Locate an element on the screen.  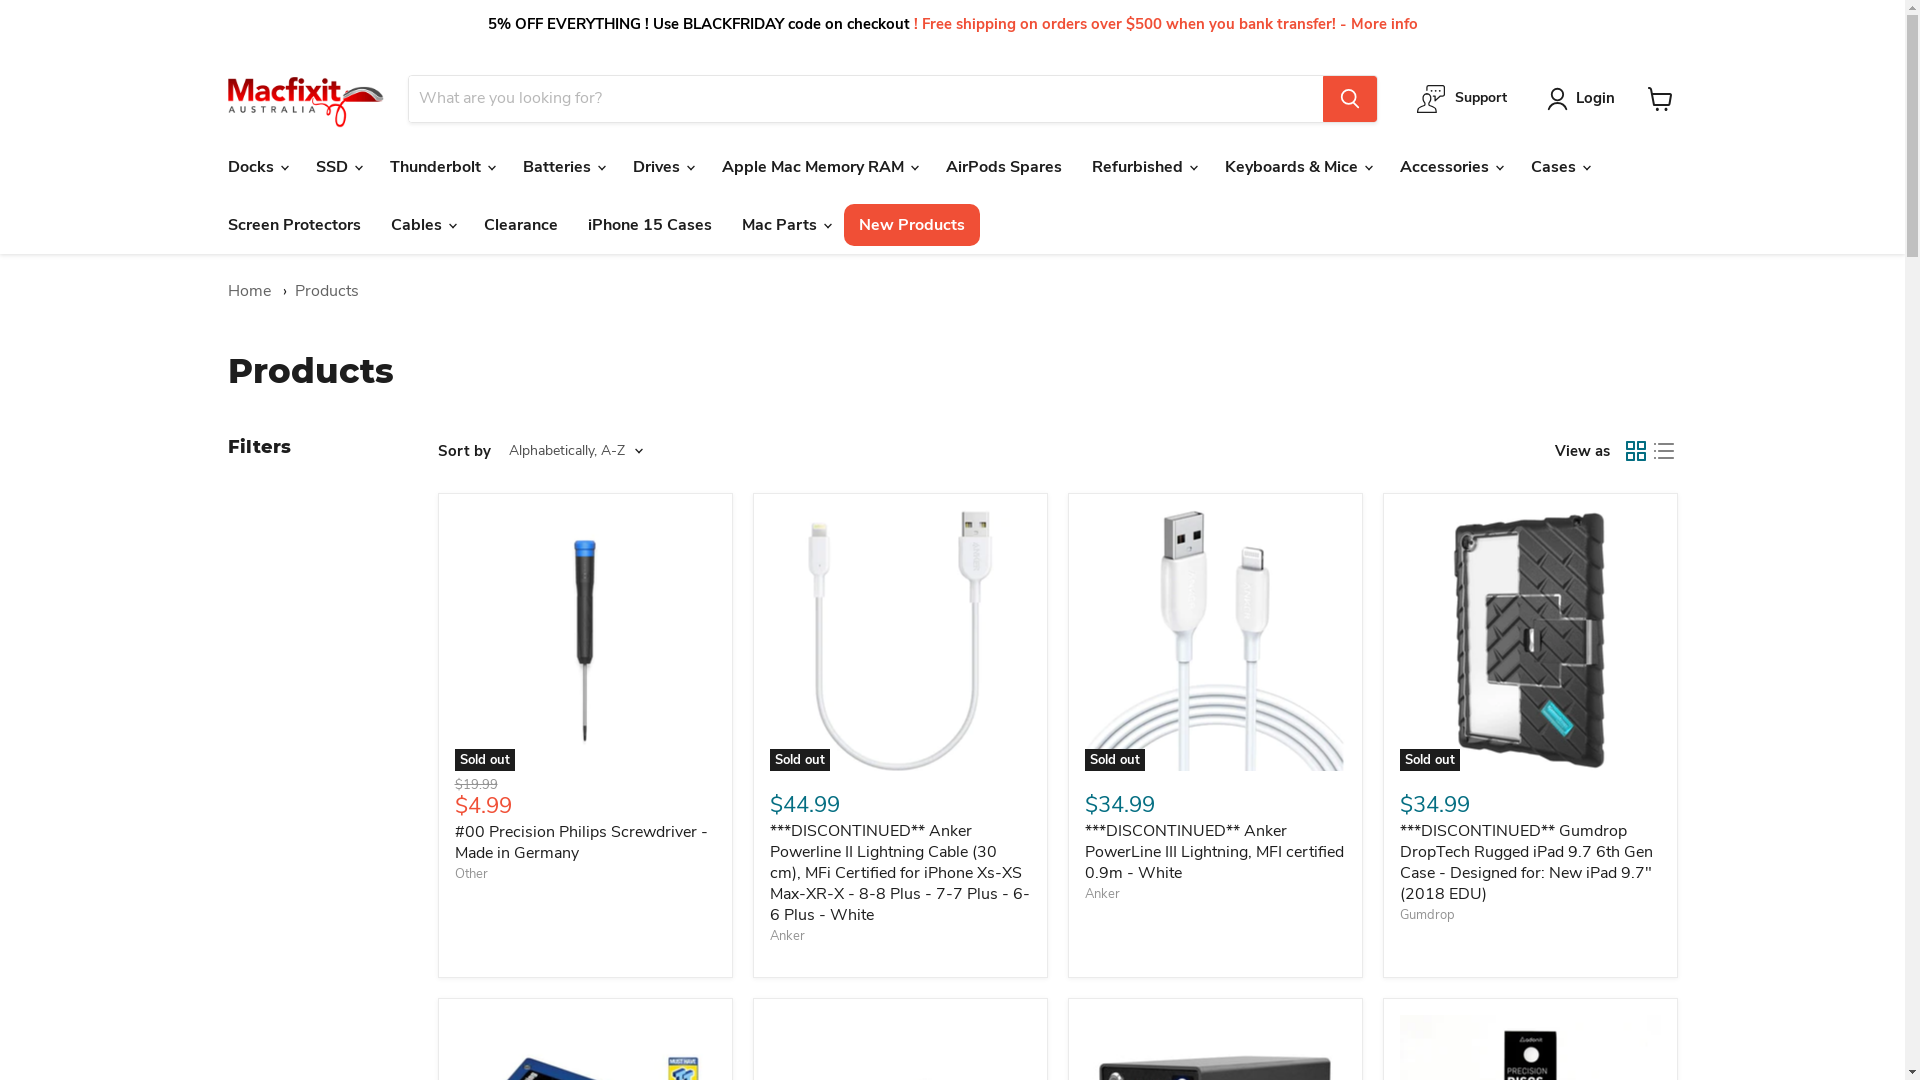
Sold out is located at coordinates (1214, 640).